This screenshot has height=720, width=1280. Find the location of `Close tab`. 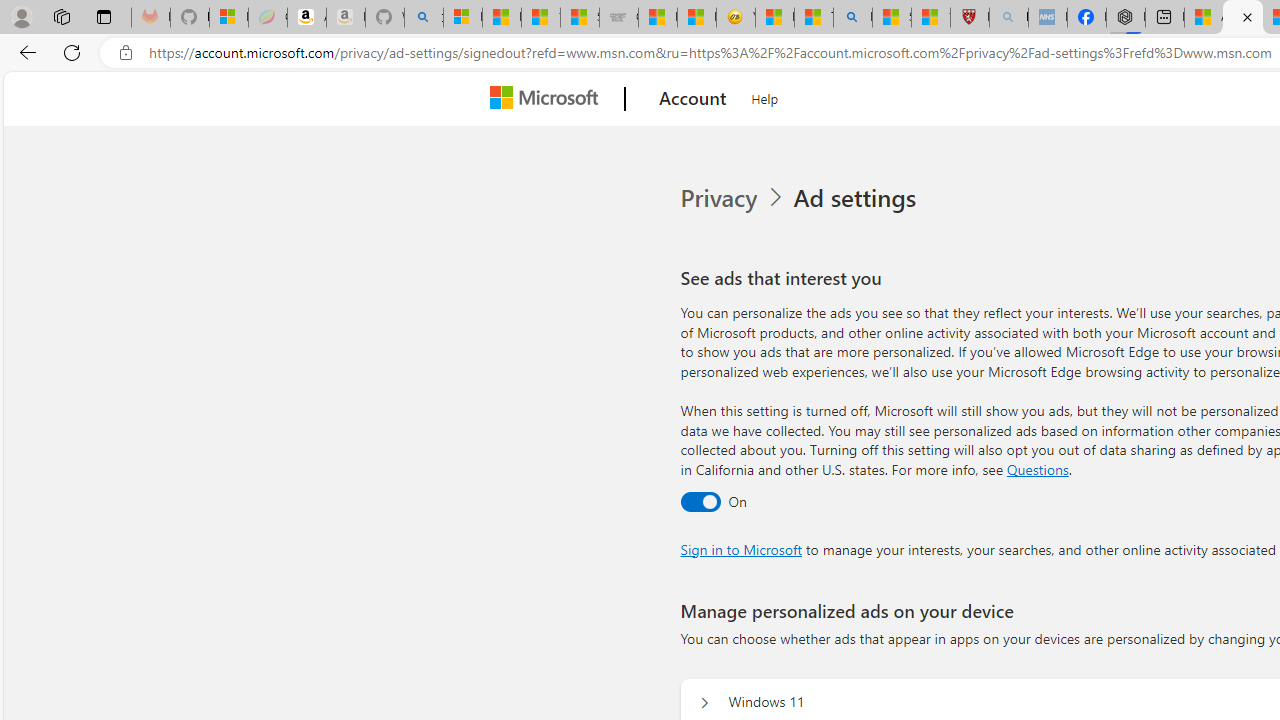

Close tab is located at coordinates (1247, 16).